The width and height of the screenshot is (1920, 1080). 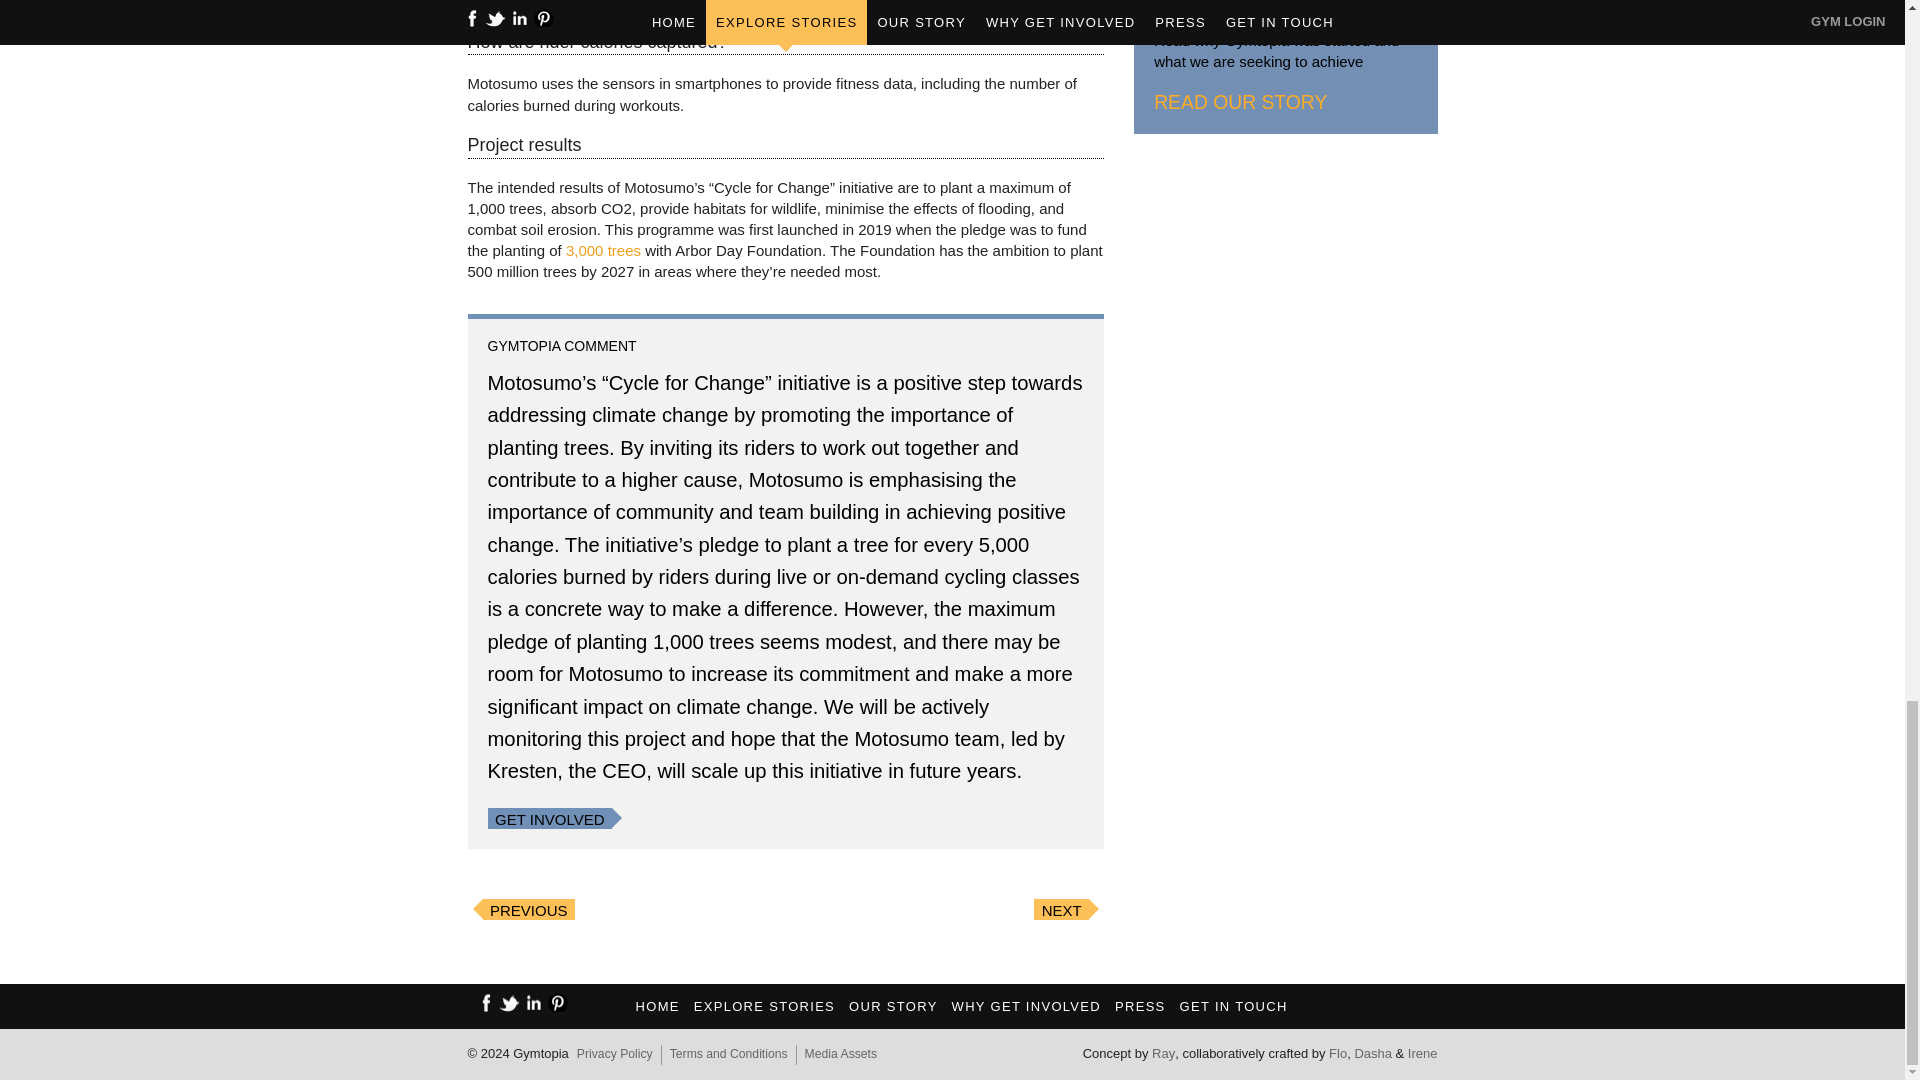 I want to click on Follow Gymtopia on Twitter, so click(x=510, y=1001).